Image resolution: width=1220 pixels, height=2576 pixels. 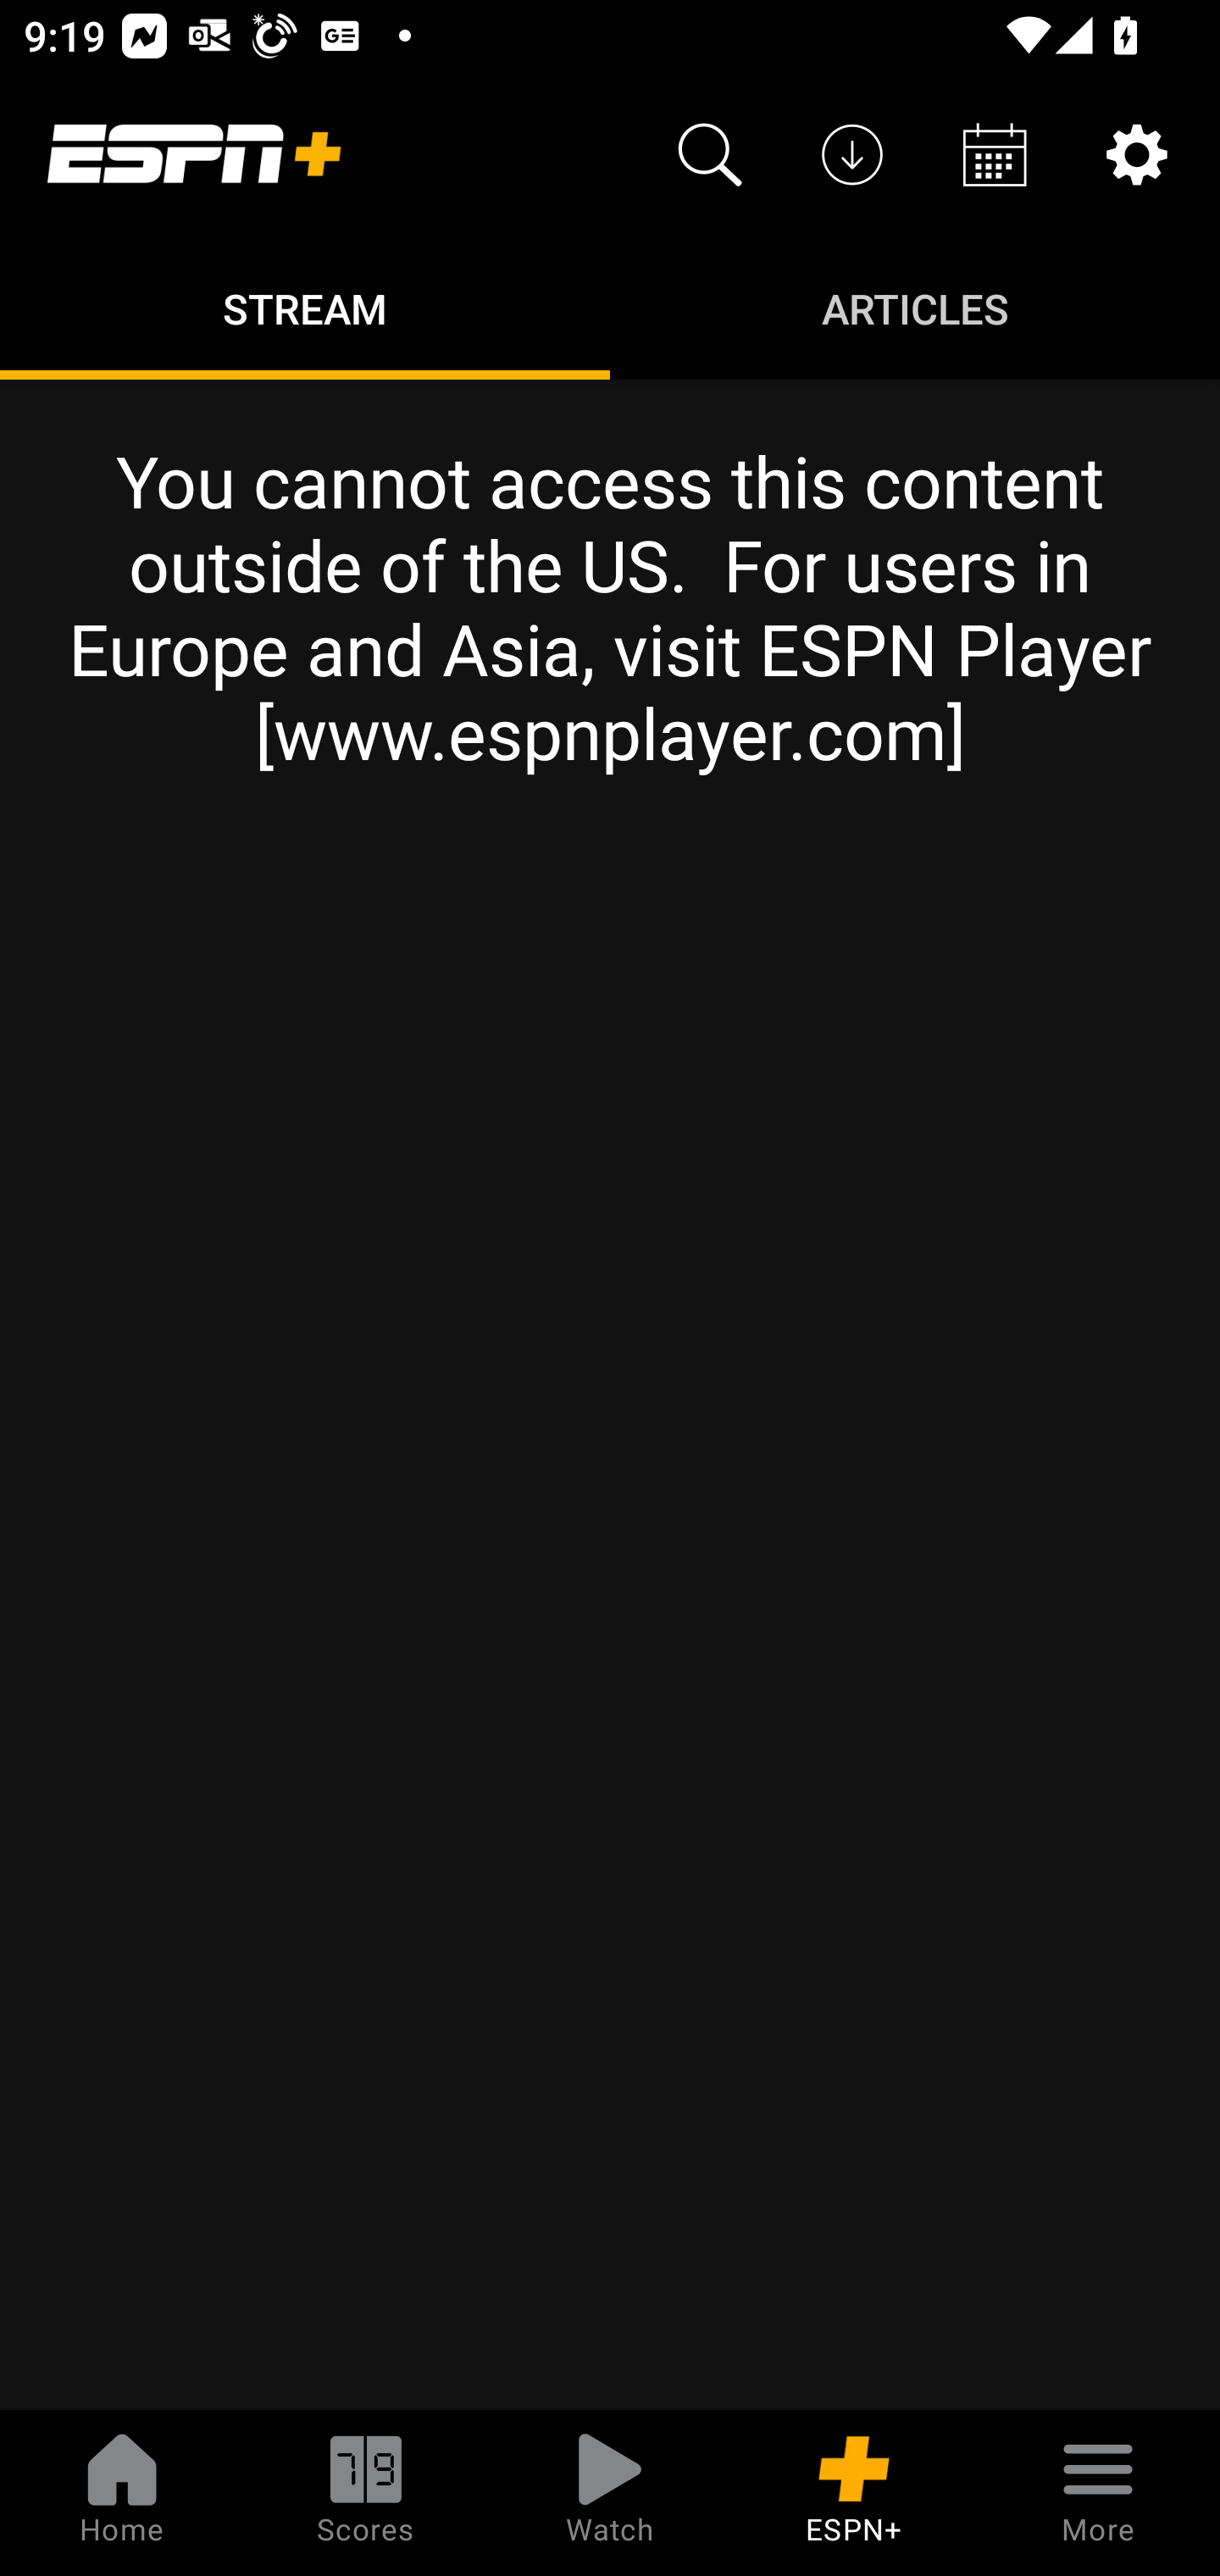 I want to click on Search, so click(x=710, y=154).